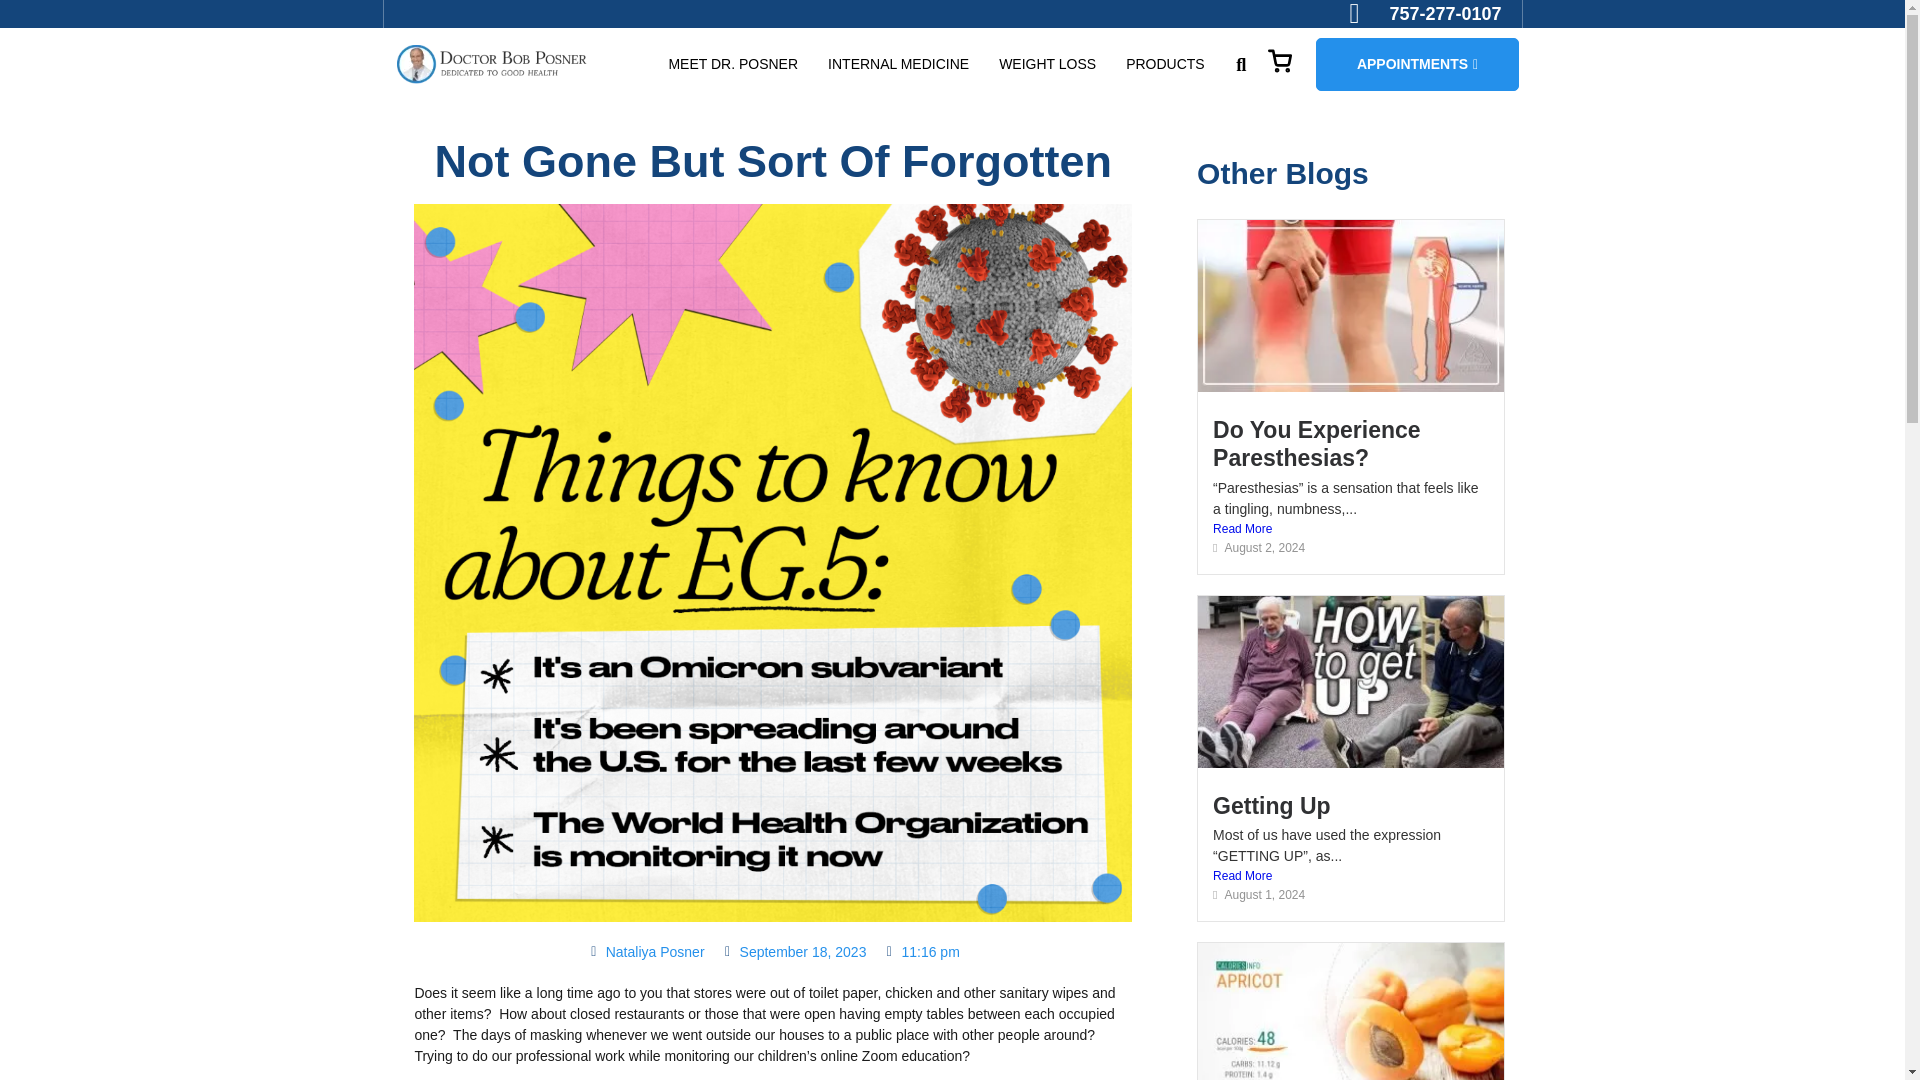  Describe the element at coordinates (1416, 64) in the screenshot. I see `APPOINTMENTS` at that location.